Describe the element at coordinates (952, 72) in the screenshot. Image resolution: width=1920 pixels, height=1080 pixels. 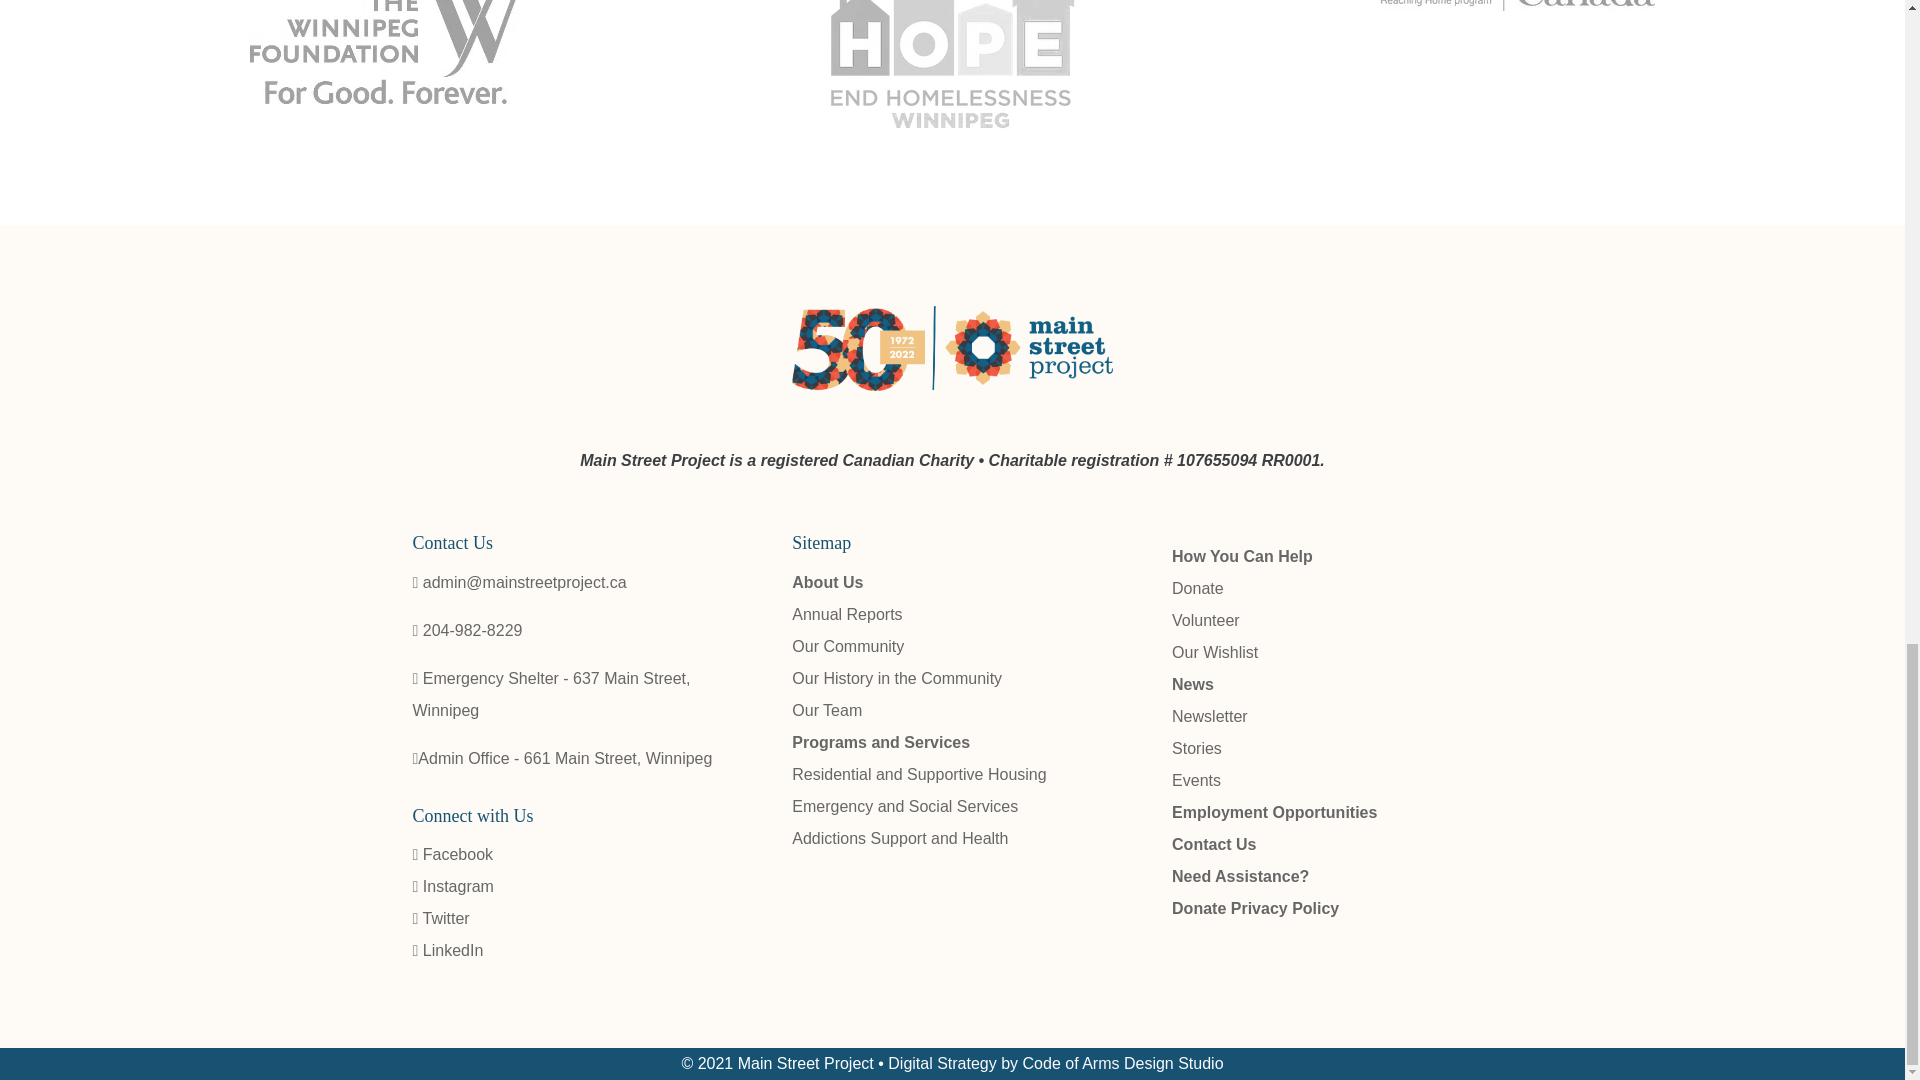
I see `Logo-End-Homelessness-Winnipeg-2023.png` at that location.